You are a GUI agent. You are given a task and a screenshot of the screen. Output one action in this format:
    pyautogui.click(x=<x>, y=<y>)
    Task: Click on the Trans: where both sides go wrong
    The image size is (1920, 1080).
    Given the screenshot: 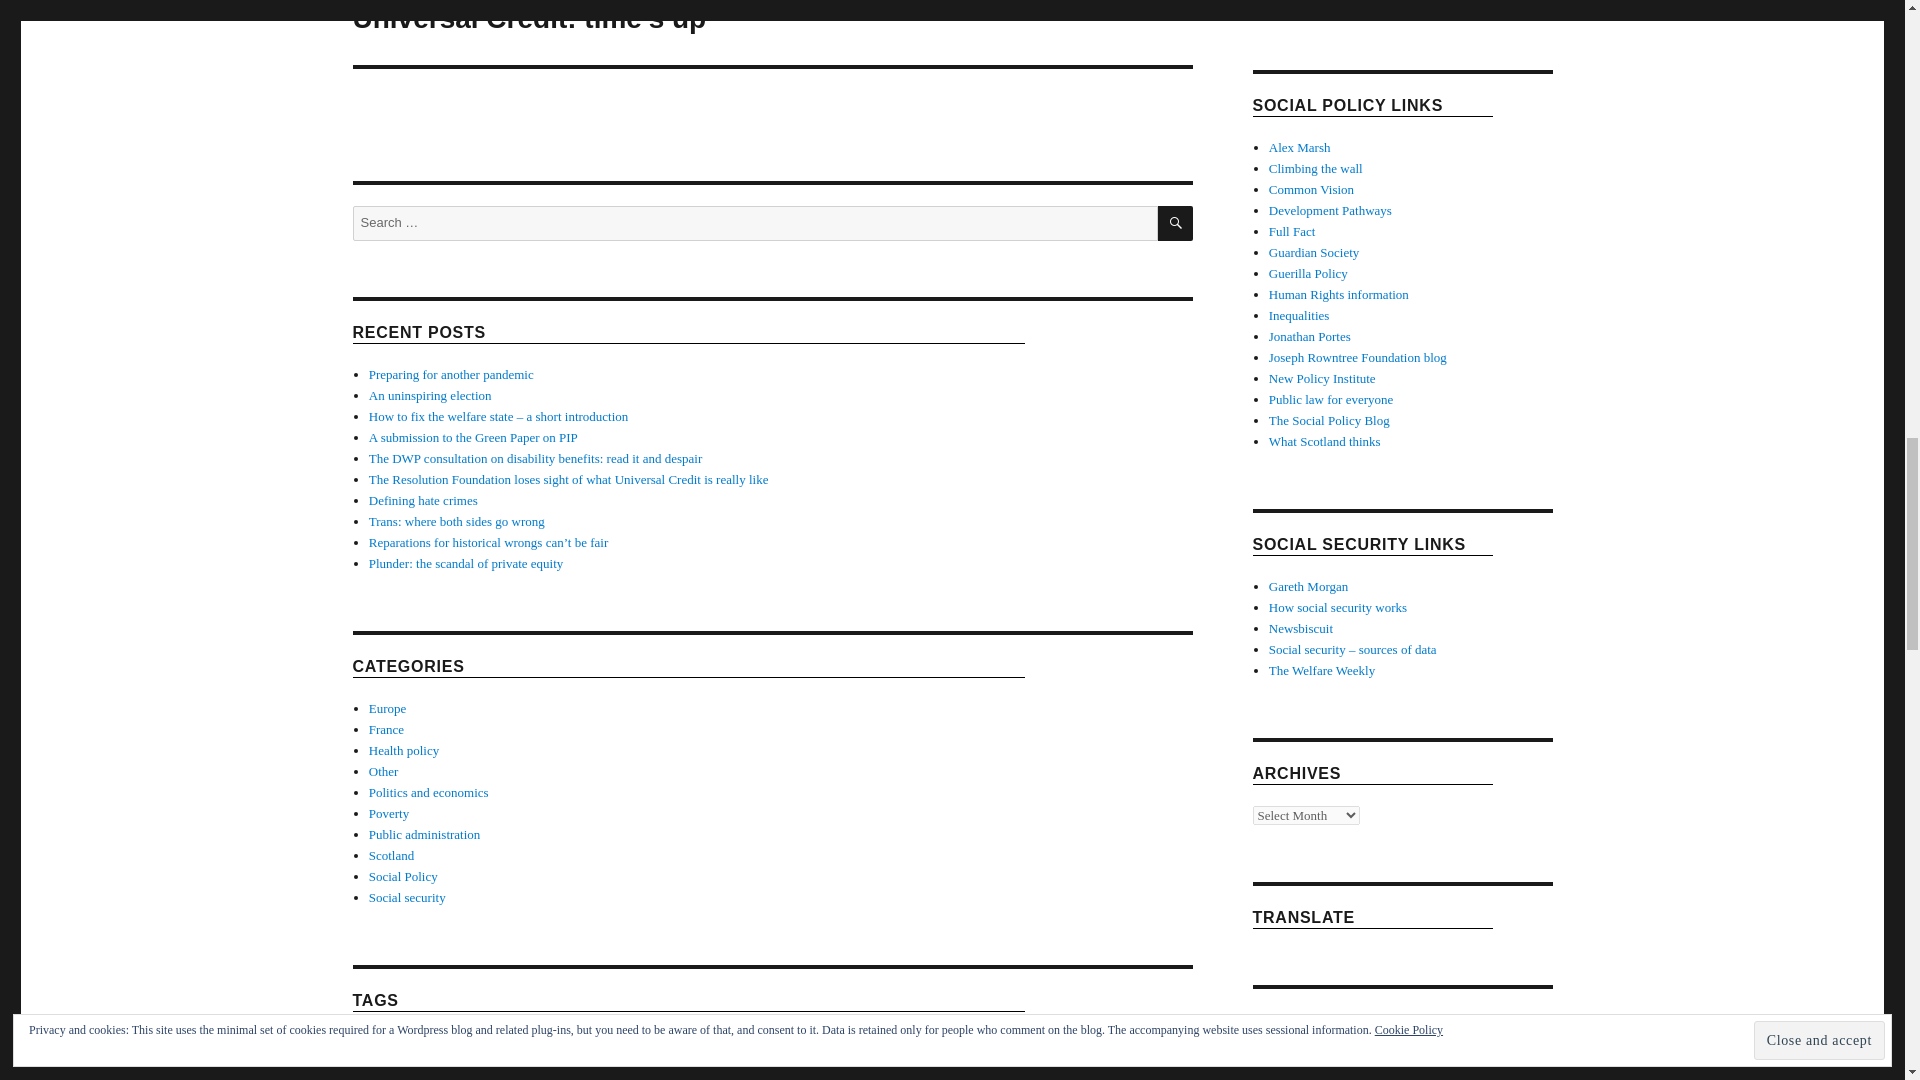 What is the action you would take?
    pyautogui.click(x=456, y=522)
    